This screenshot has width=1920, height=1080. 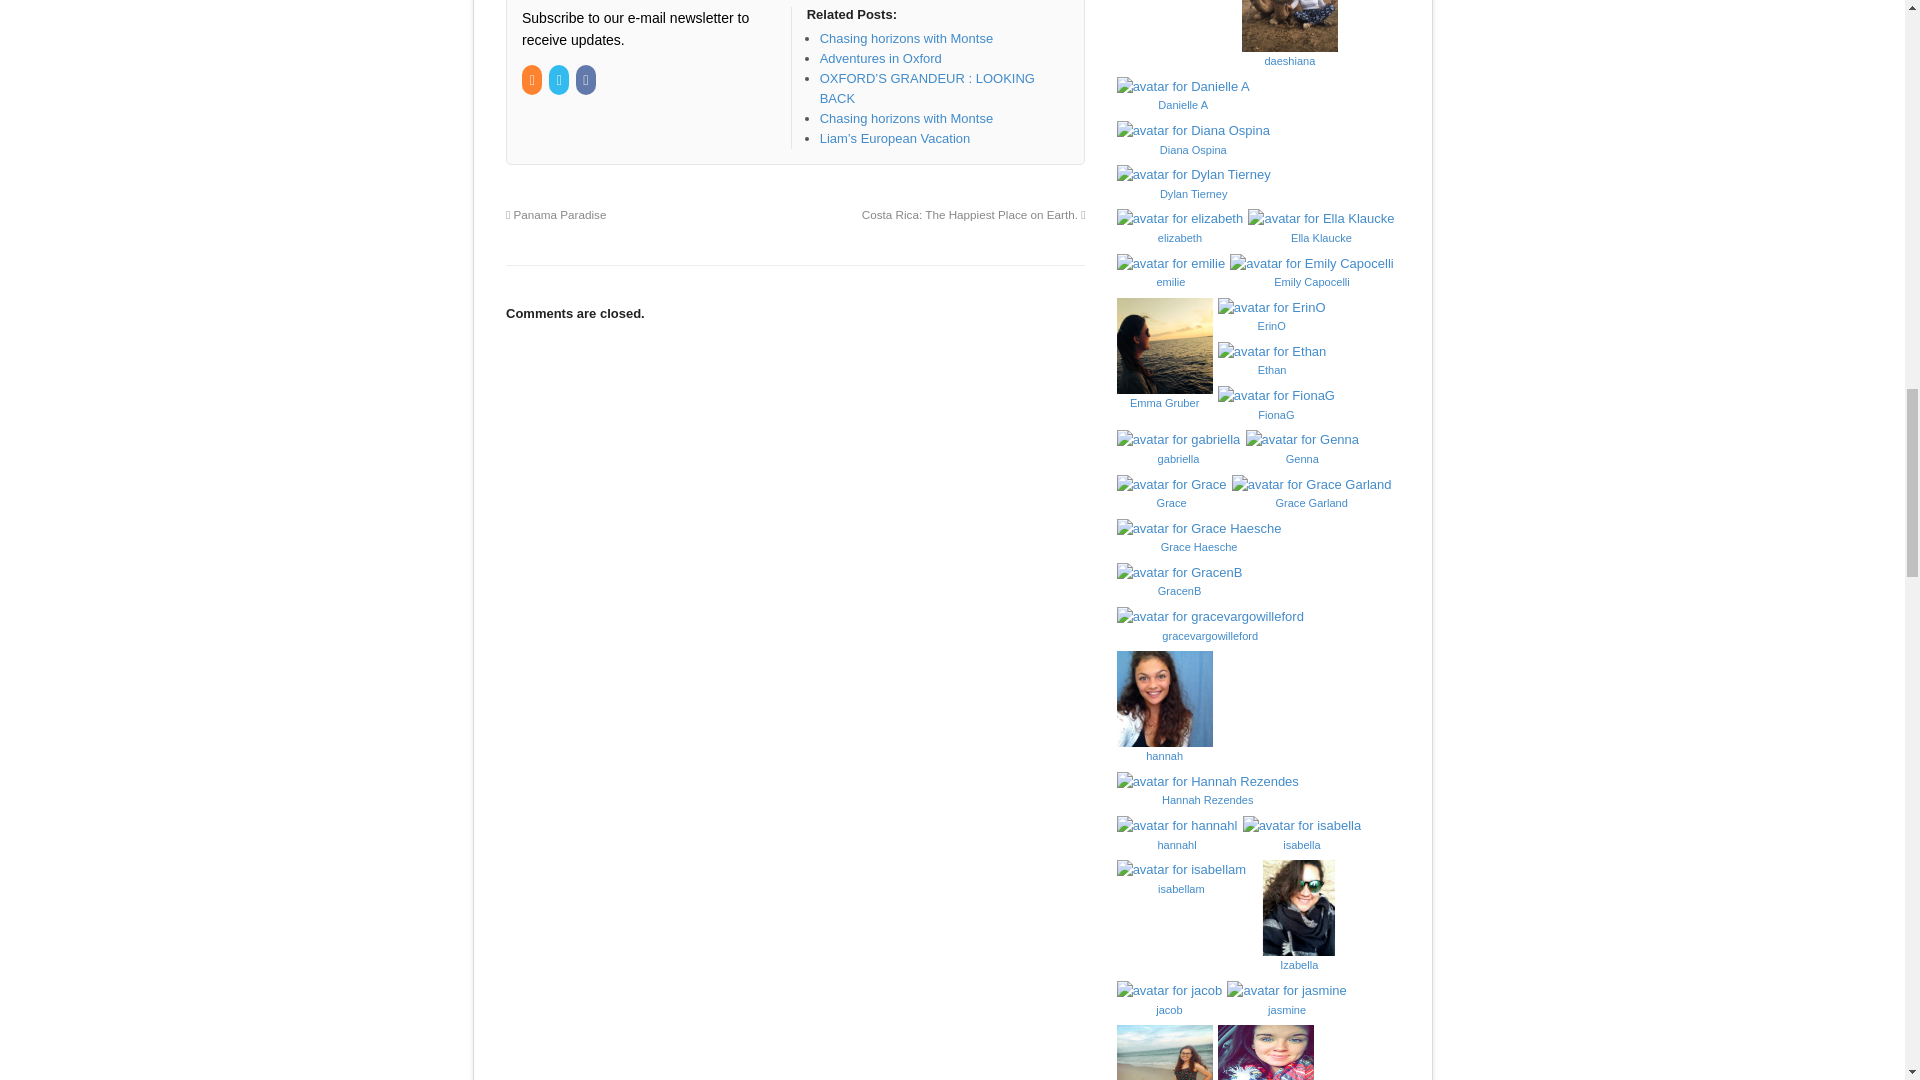 What do you see at coordinates (906, 118) in the screenshot?
I see `Chasing horizons with Montse` at bounding box center [906, 118].